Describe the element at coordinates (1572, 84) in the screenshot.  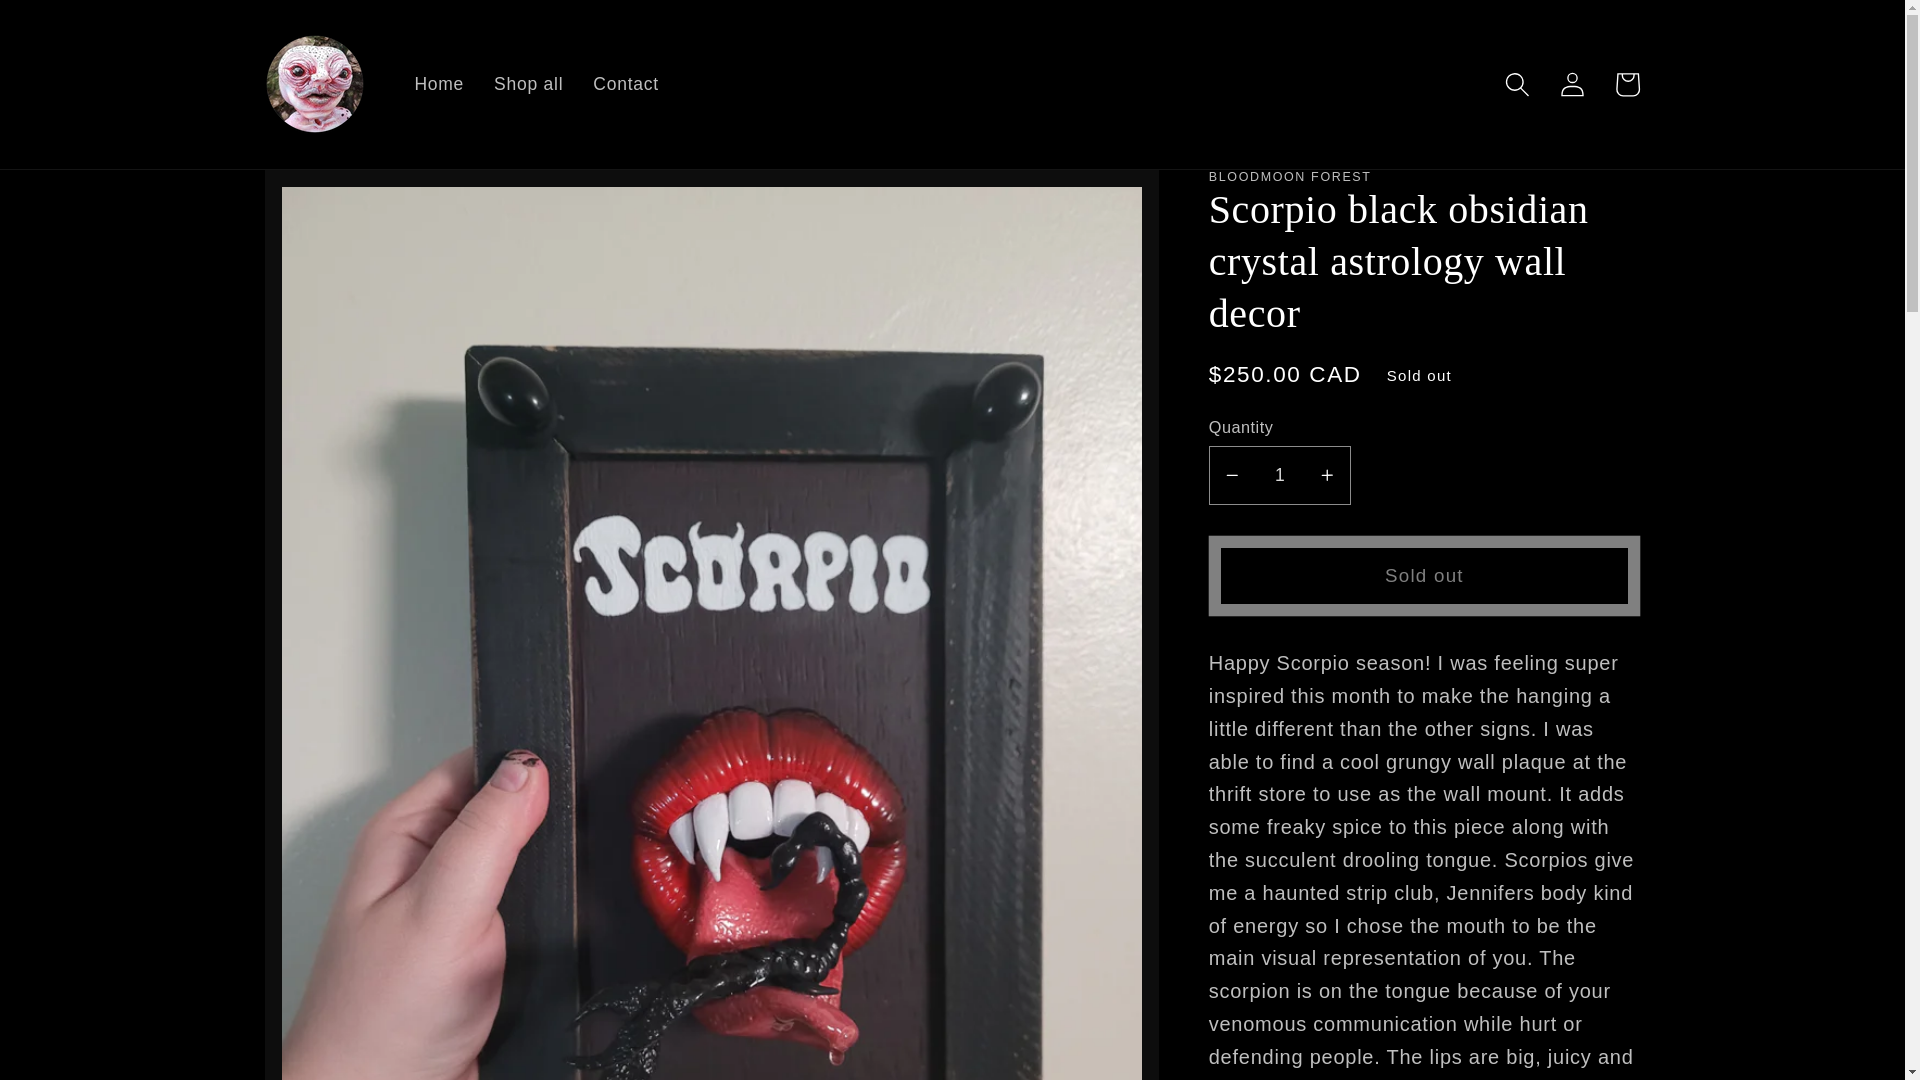
I see `Log in` at that location.